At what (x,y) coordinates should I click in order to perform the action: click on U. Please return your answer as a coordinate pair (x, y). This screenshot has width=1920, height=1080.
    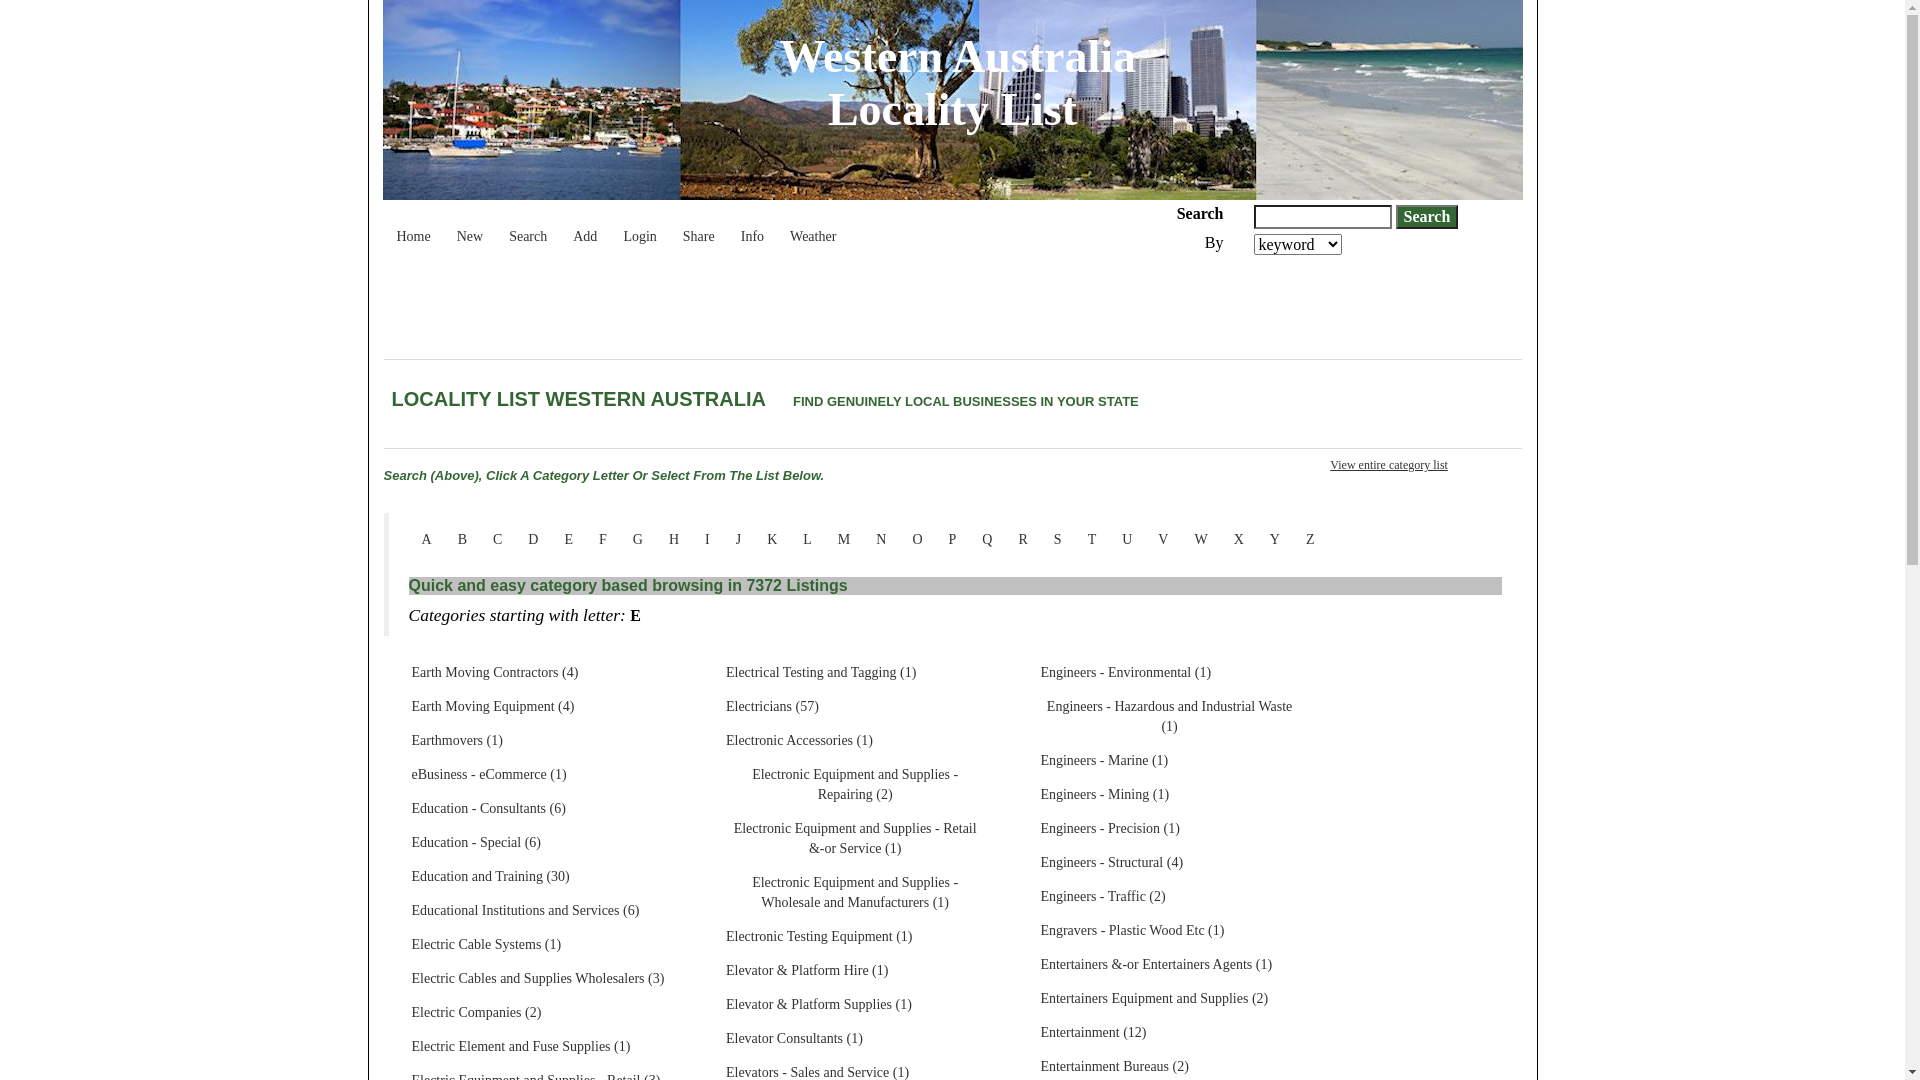
    Looking at the image, I should click on (1127, 540).